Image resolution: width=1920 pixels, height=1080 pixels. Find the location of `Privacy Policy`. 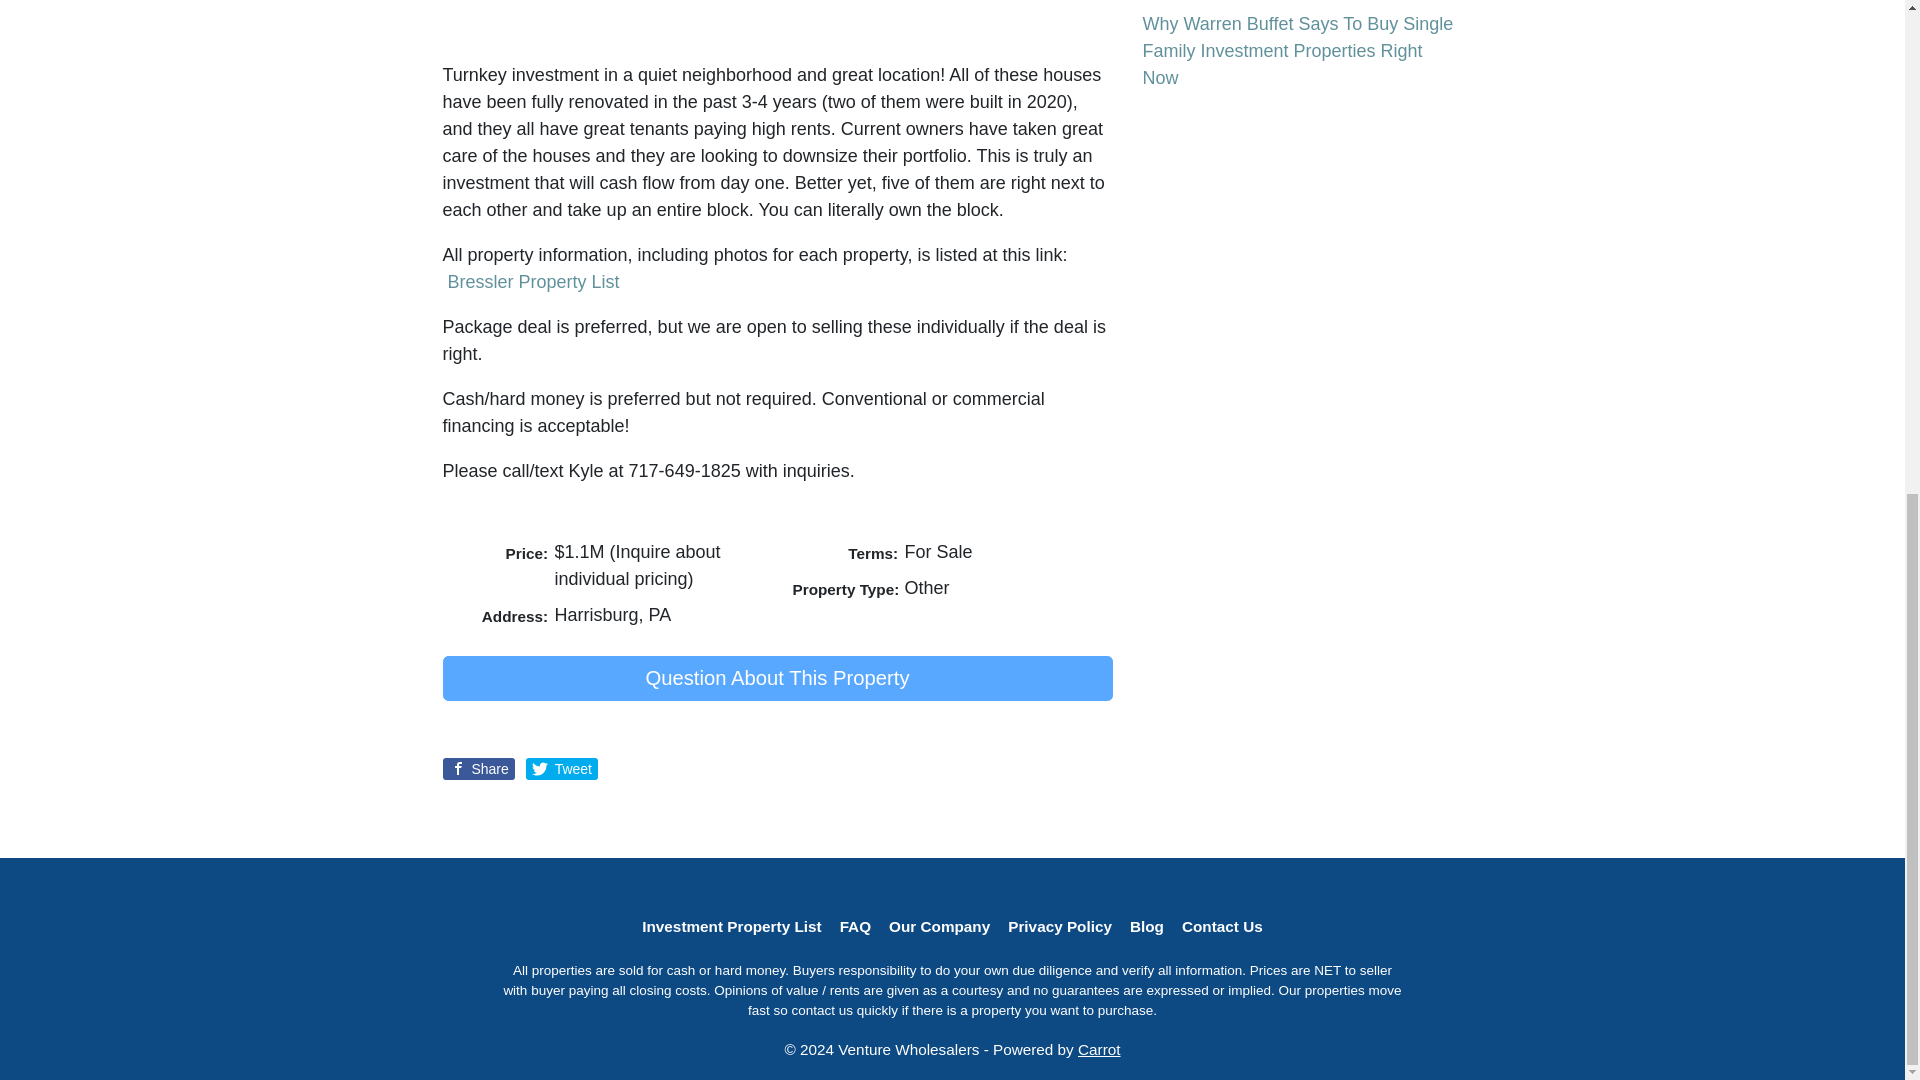

Privacy Policy is located at coordinates (1060, 926).